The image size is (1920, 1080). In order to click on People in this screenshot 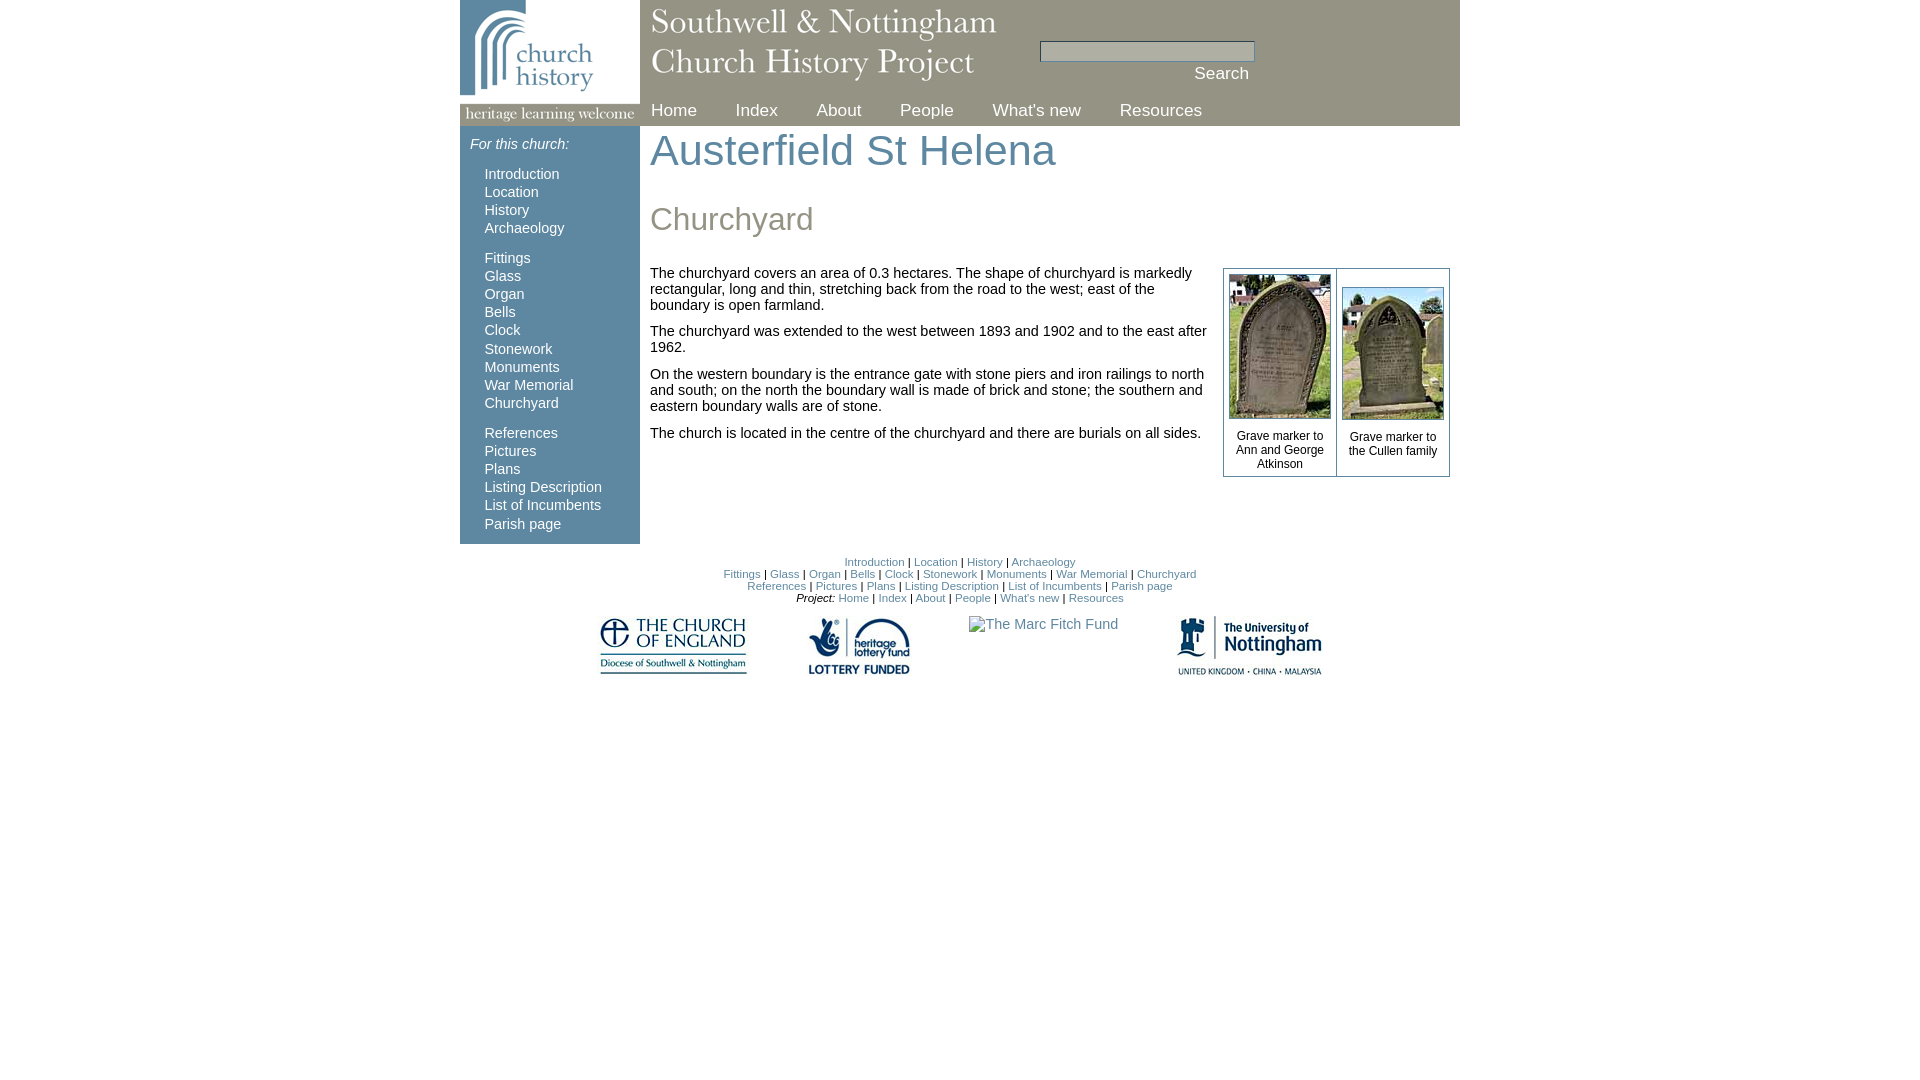, I will do `click(927, 110)`.